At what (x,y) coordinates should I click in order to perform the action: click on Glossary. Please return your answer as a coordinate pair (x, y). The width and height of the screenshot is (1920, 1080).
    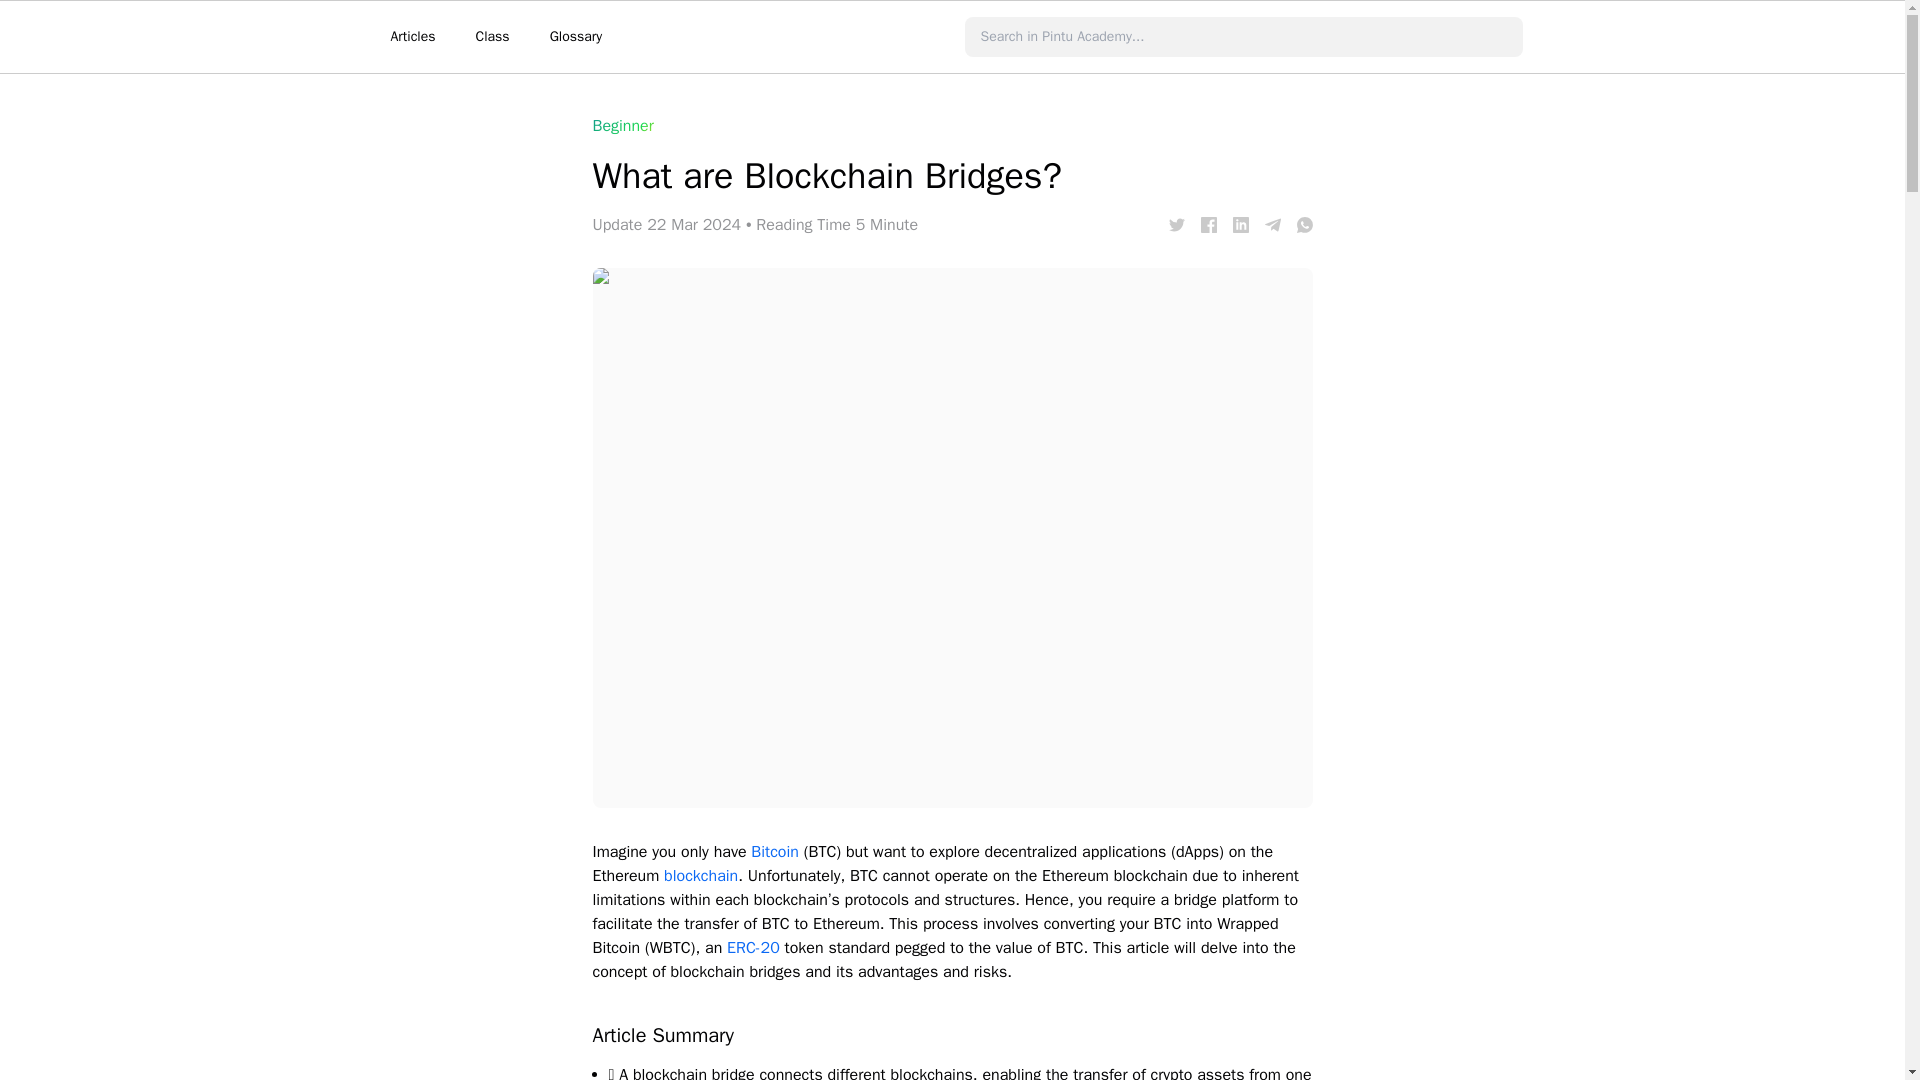
    Looking at the image, I should click on (576, 37).